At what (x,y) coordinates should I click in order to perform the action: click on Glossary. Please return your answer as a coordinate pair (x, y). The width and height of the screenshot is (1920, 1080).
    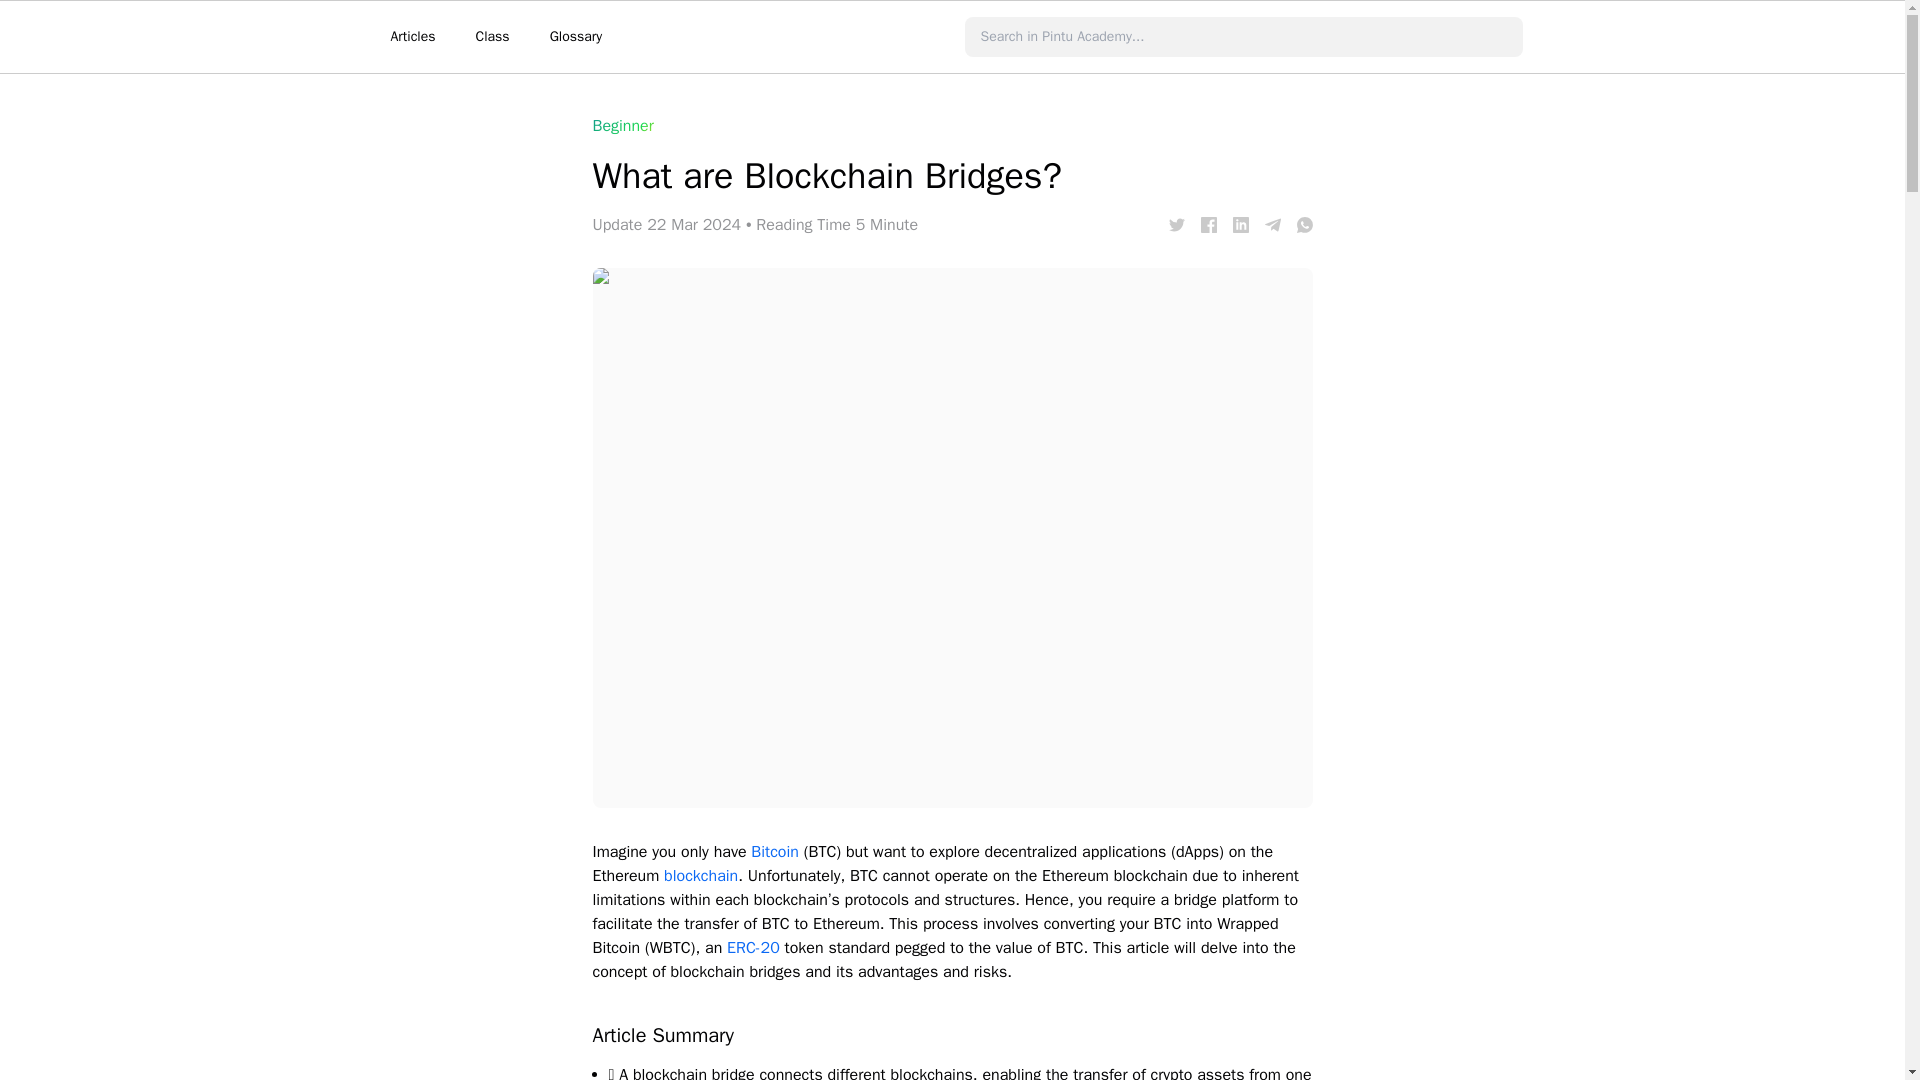
    Looking at the image, I should click on (576, 37).